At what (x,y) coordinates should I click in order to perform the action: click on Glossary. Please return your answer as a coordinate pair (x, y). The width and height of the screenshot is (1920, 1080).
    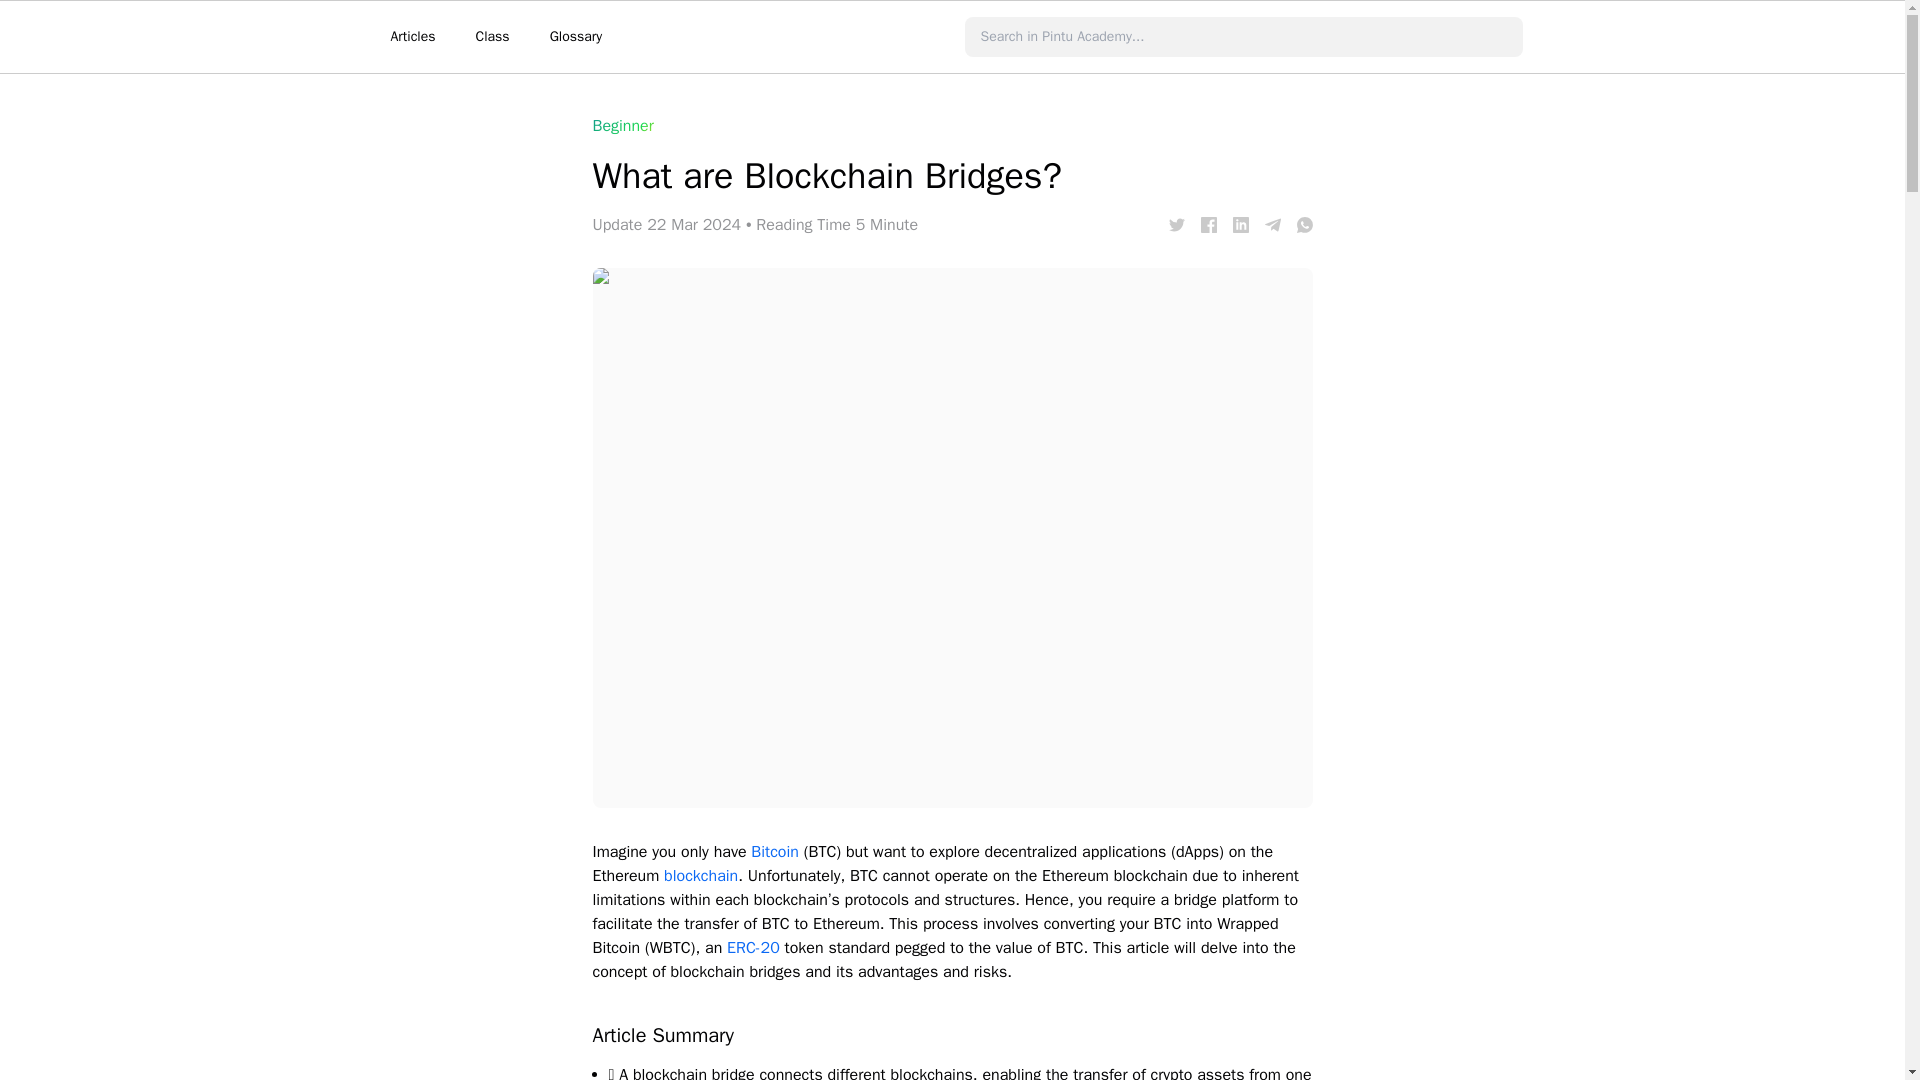
    Looking at the image, I should click on (576, 37).